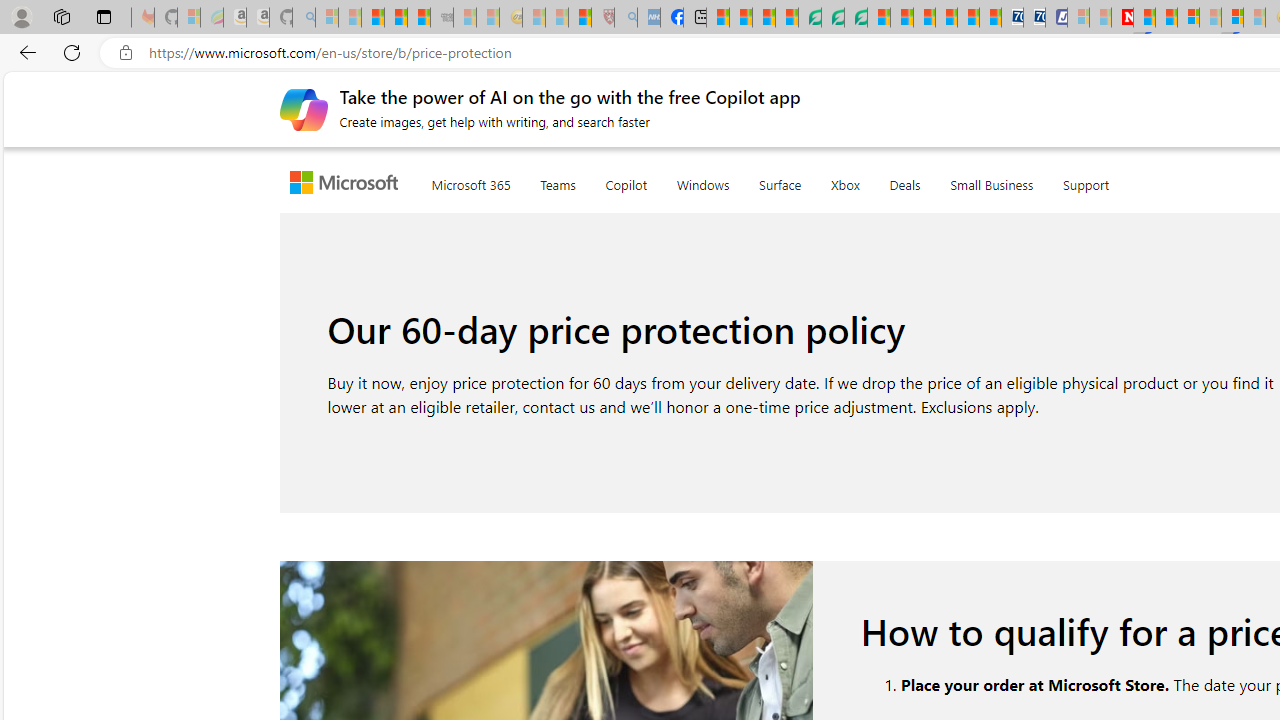 This screenshot has height=720, width=1280. I want to click on MSNBC - MSN, so click(718, 18).